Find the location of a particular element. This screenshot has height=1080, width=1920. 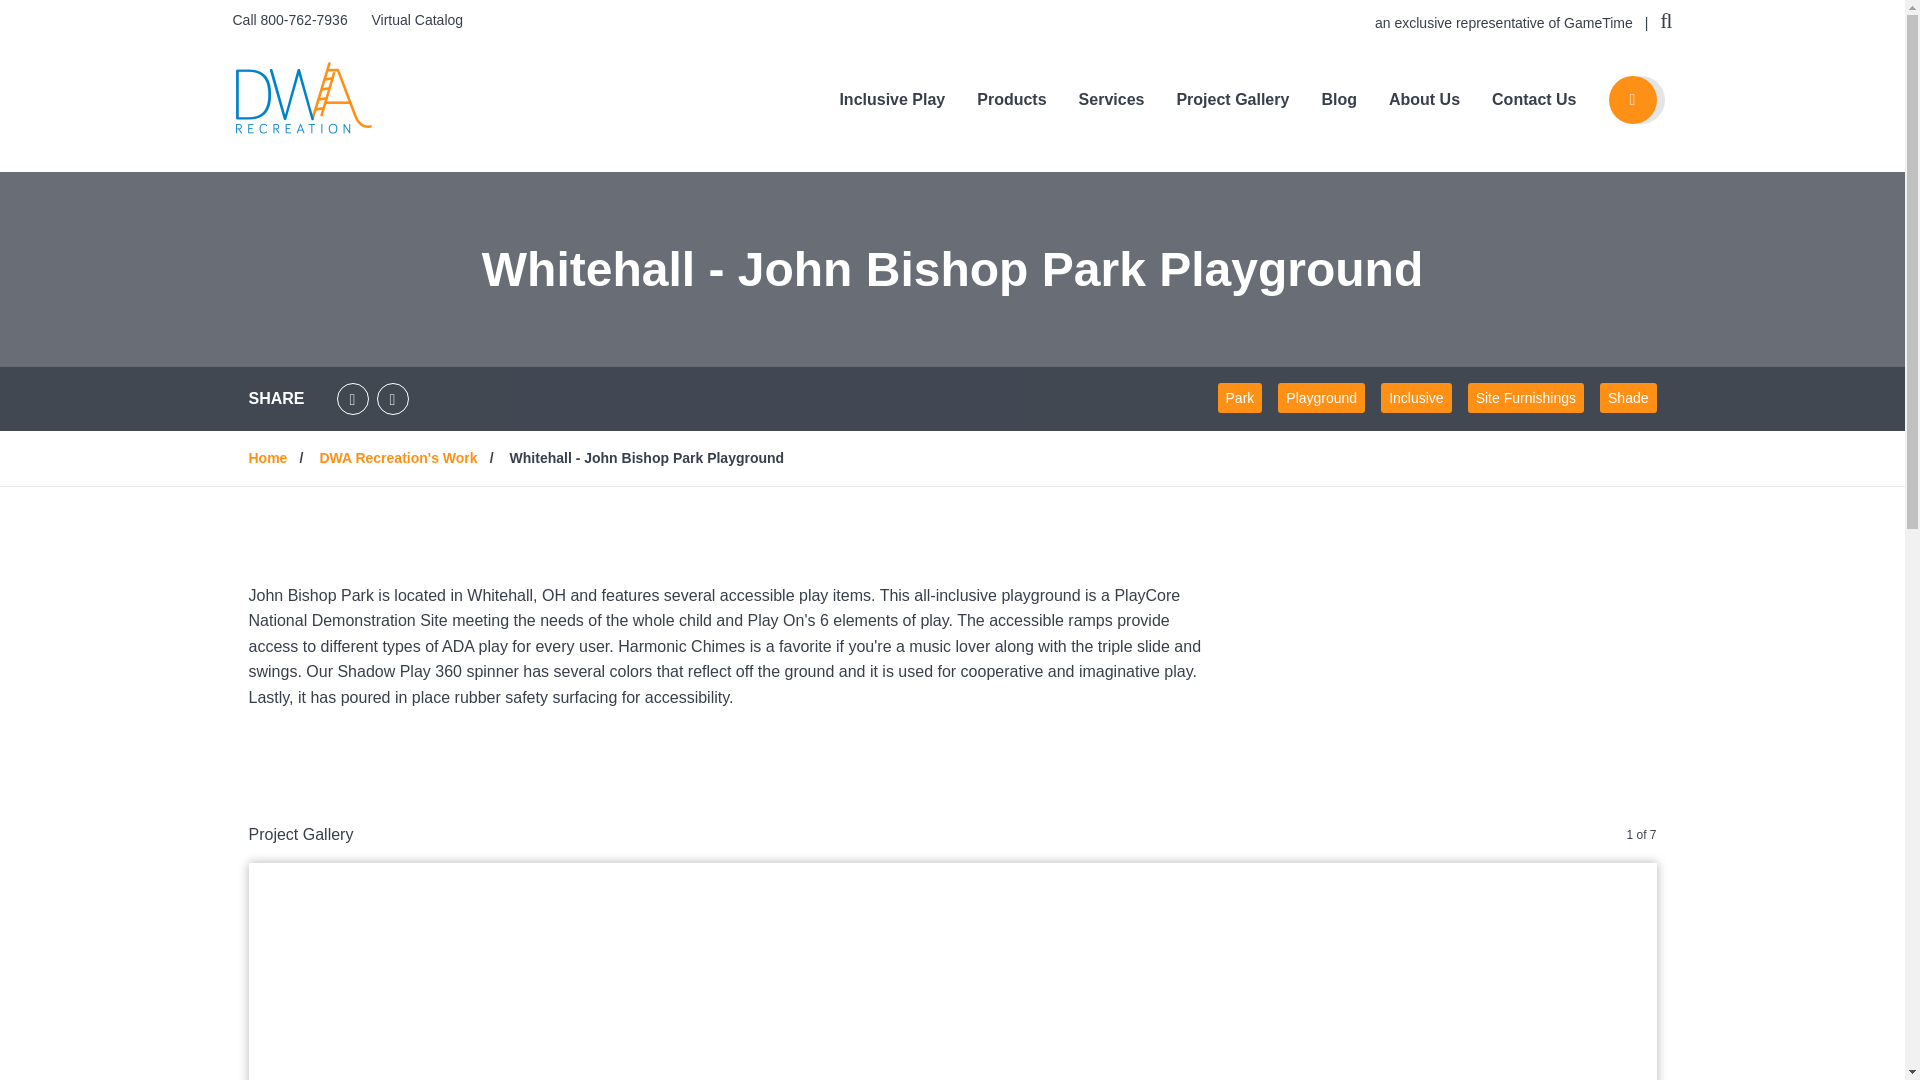

Products is located at coordinates (1012, 100).